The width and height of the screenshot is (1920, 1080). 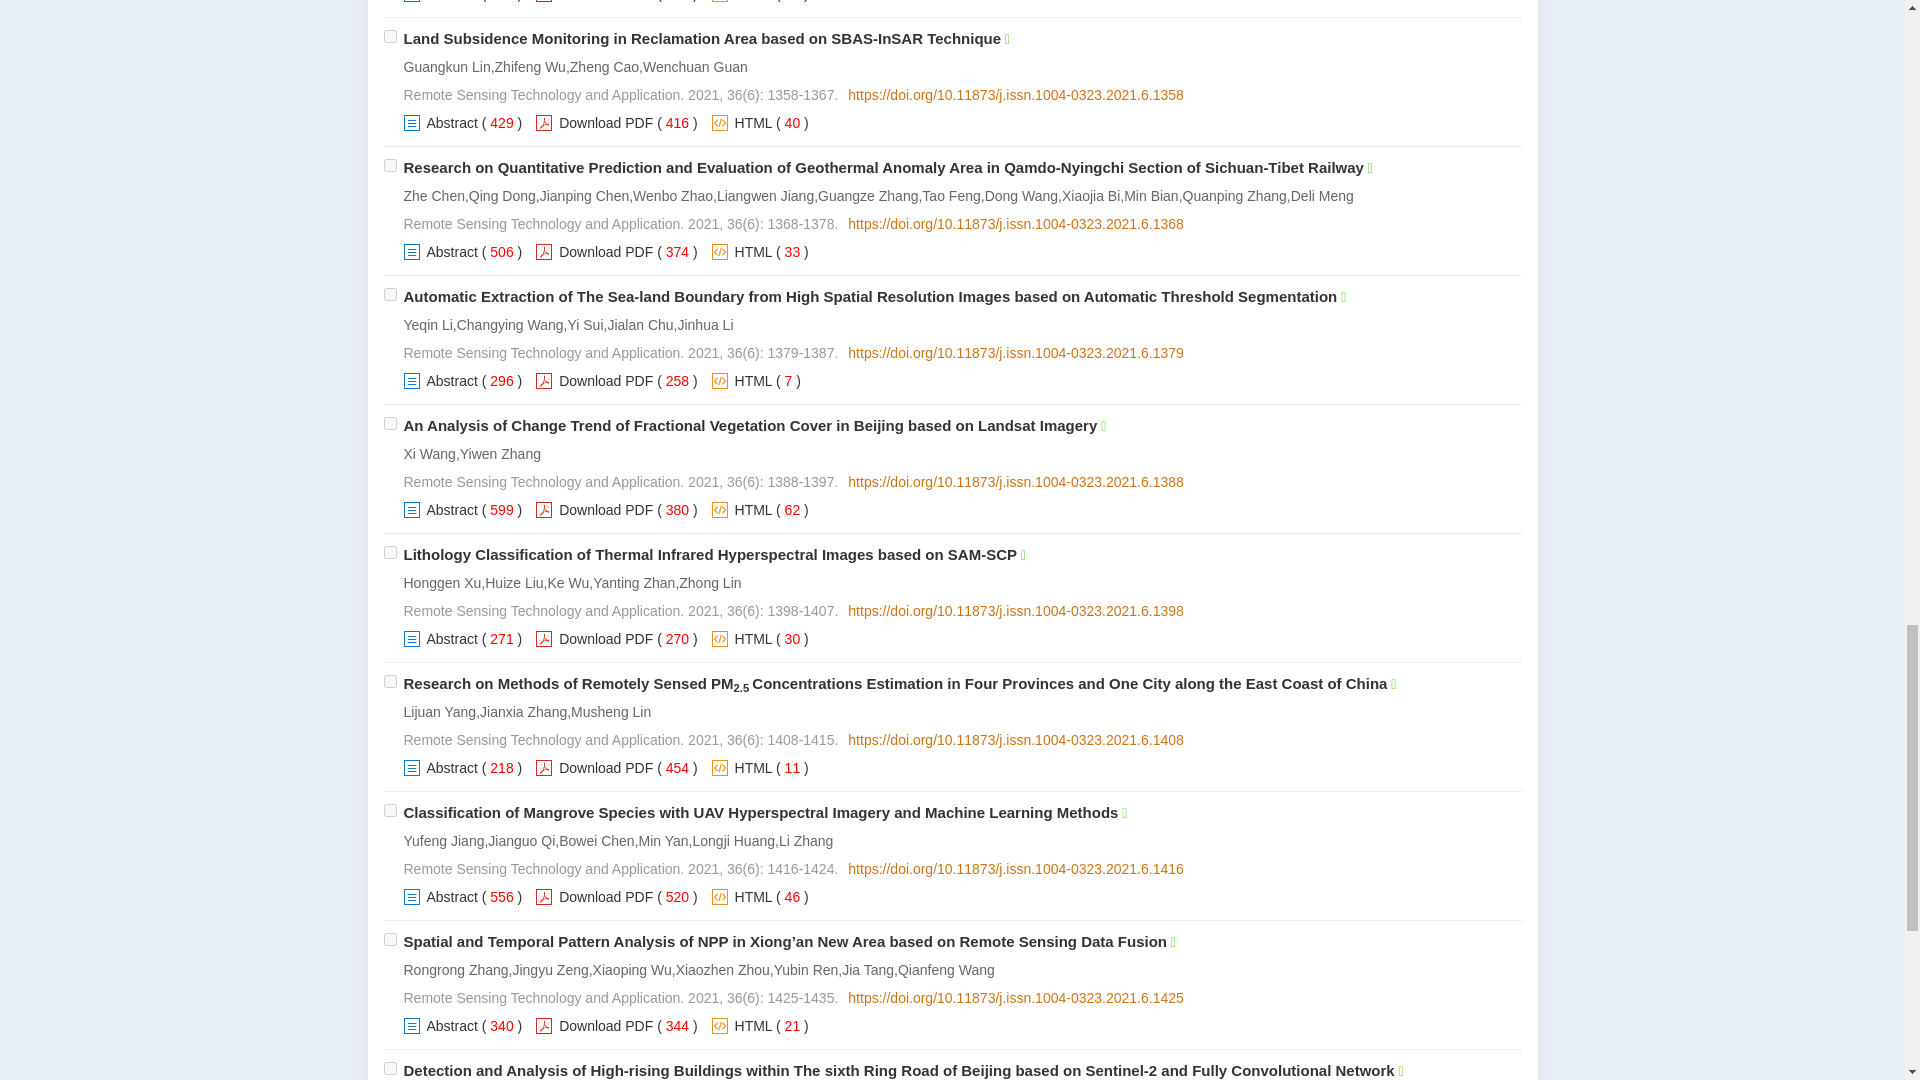 I want to click on 3451, so click(x=390, y=422).